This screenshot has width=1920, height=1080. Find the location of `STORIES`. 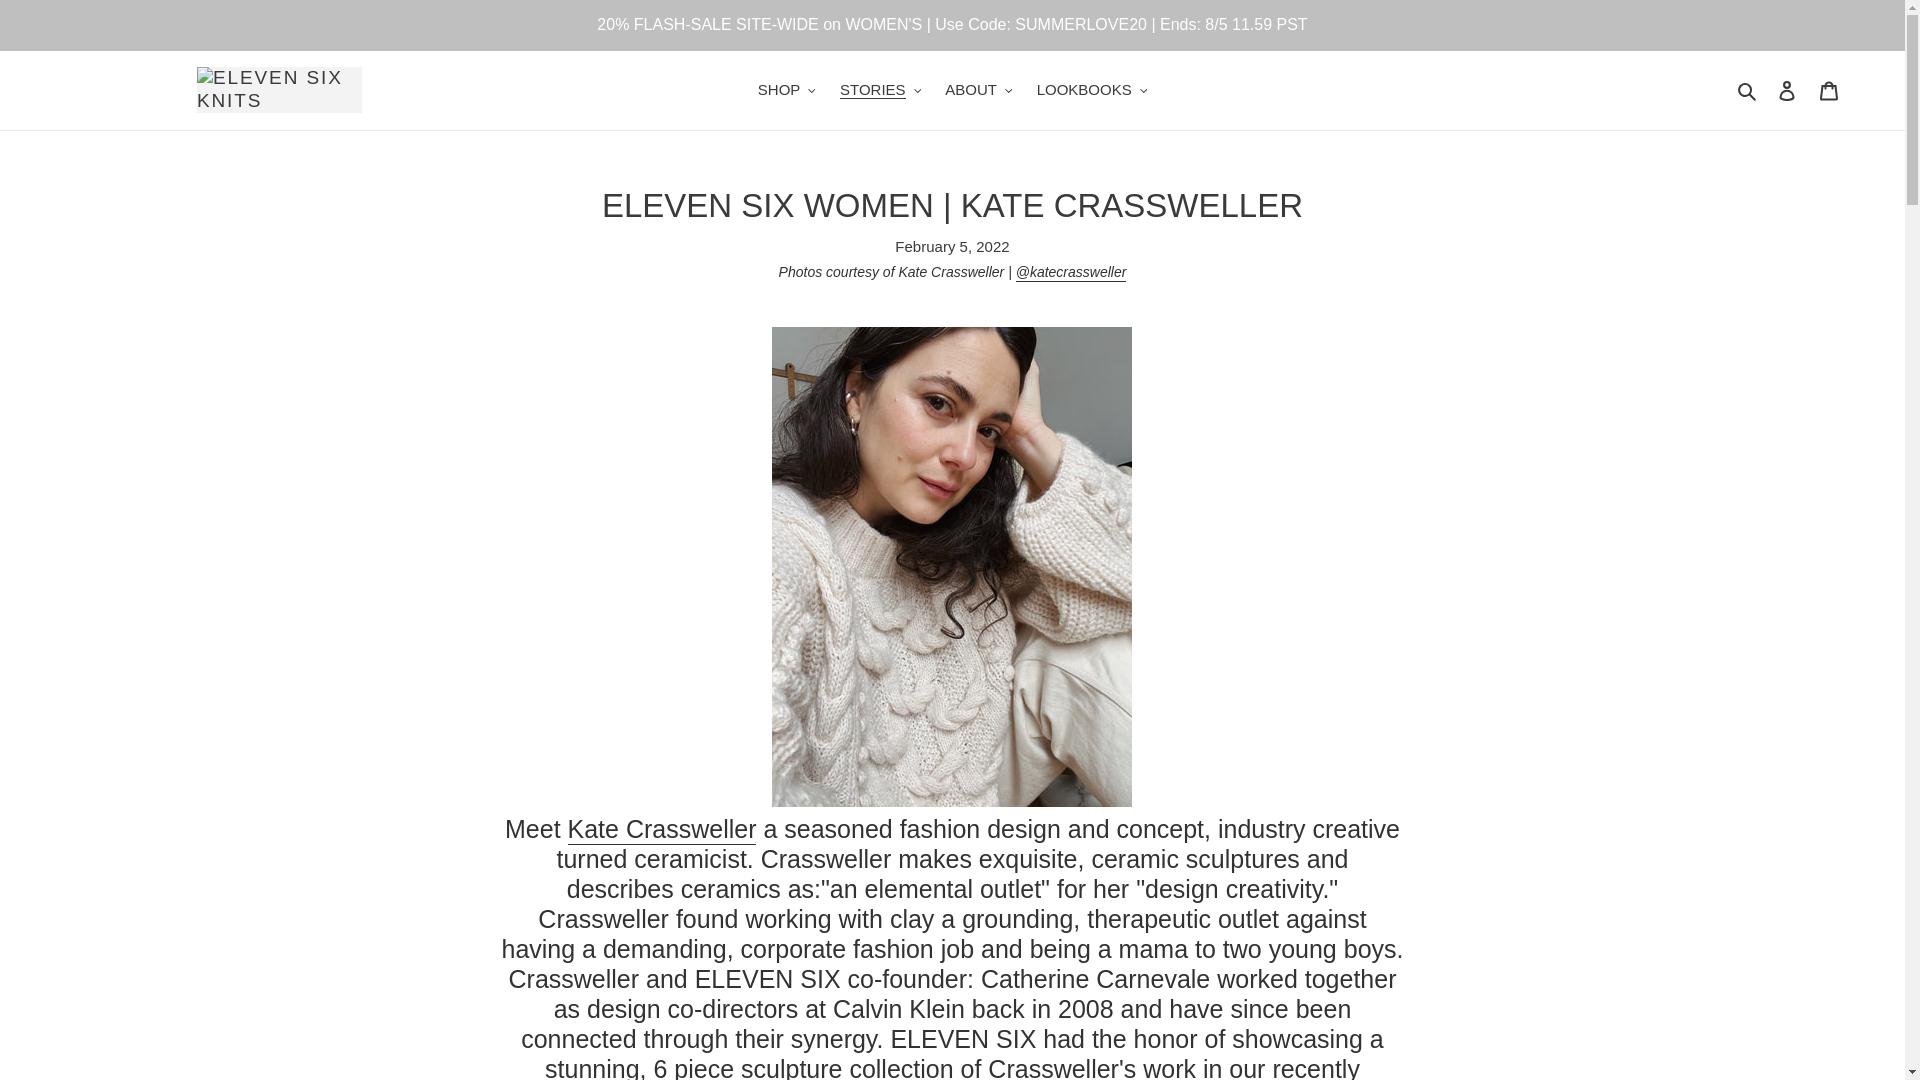

STORIES is located at coordinates (880, 90).